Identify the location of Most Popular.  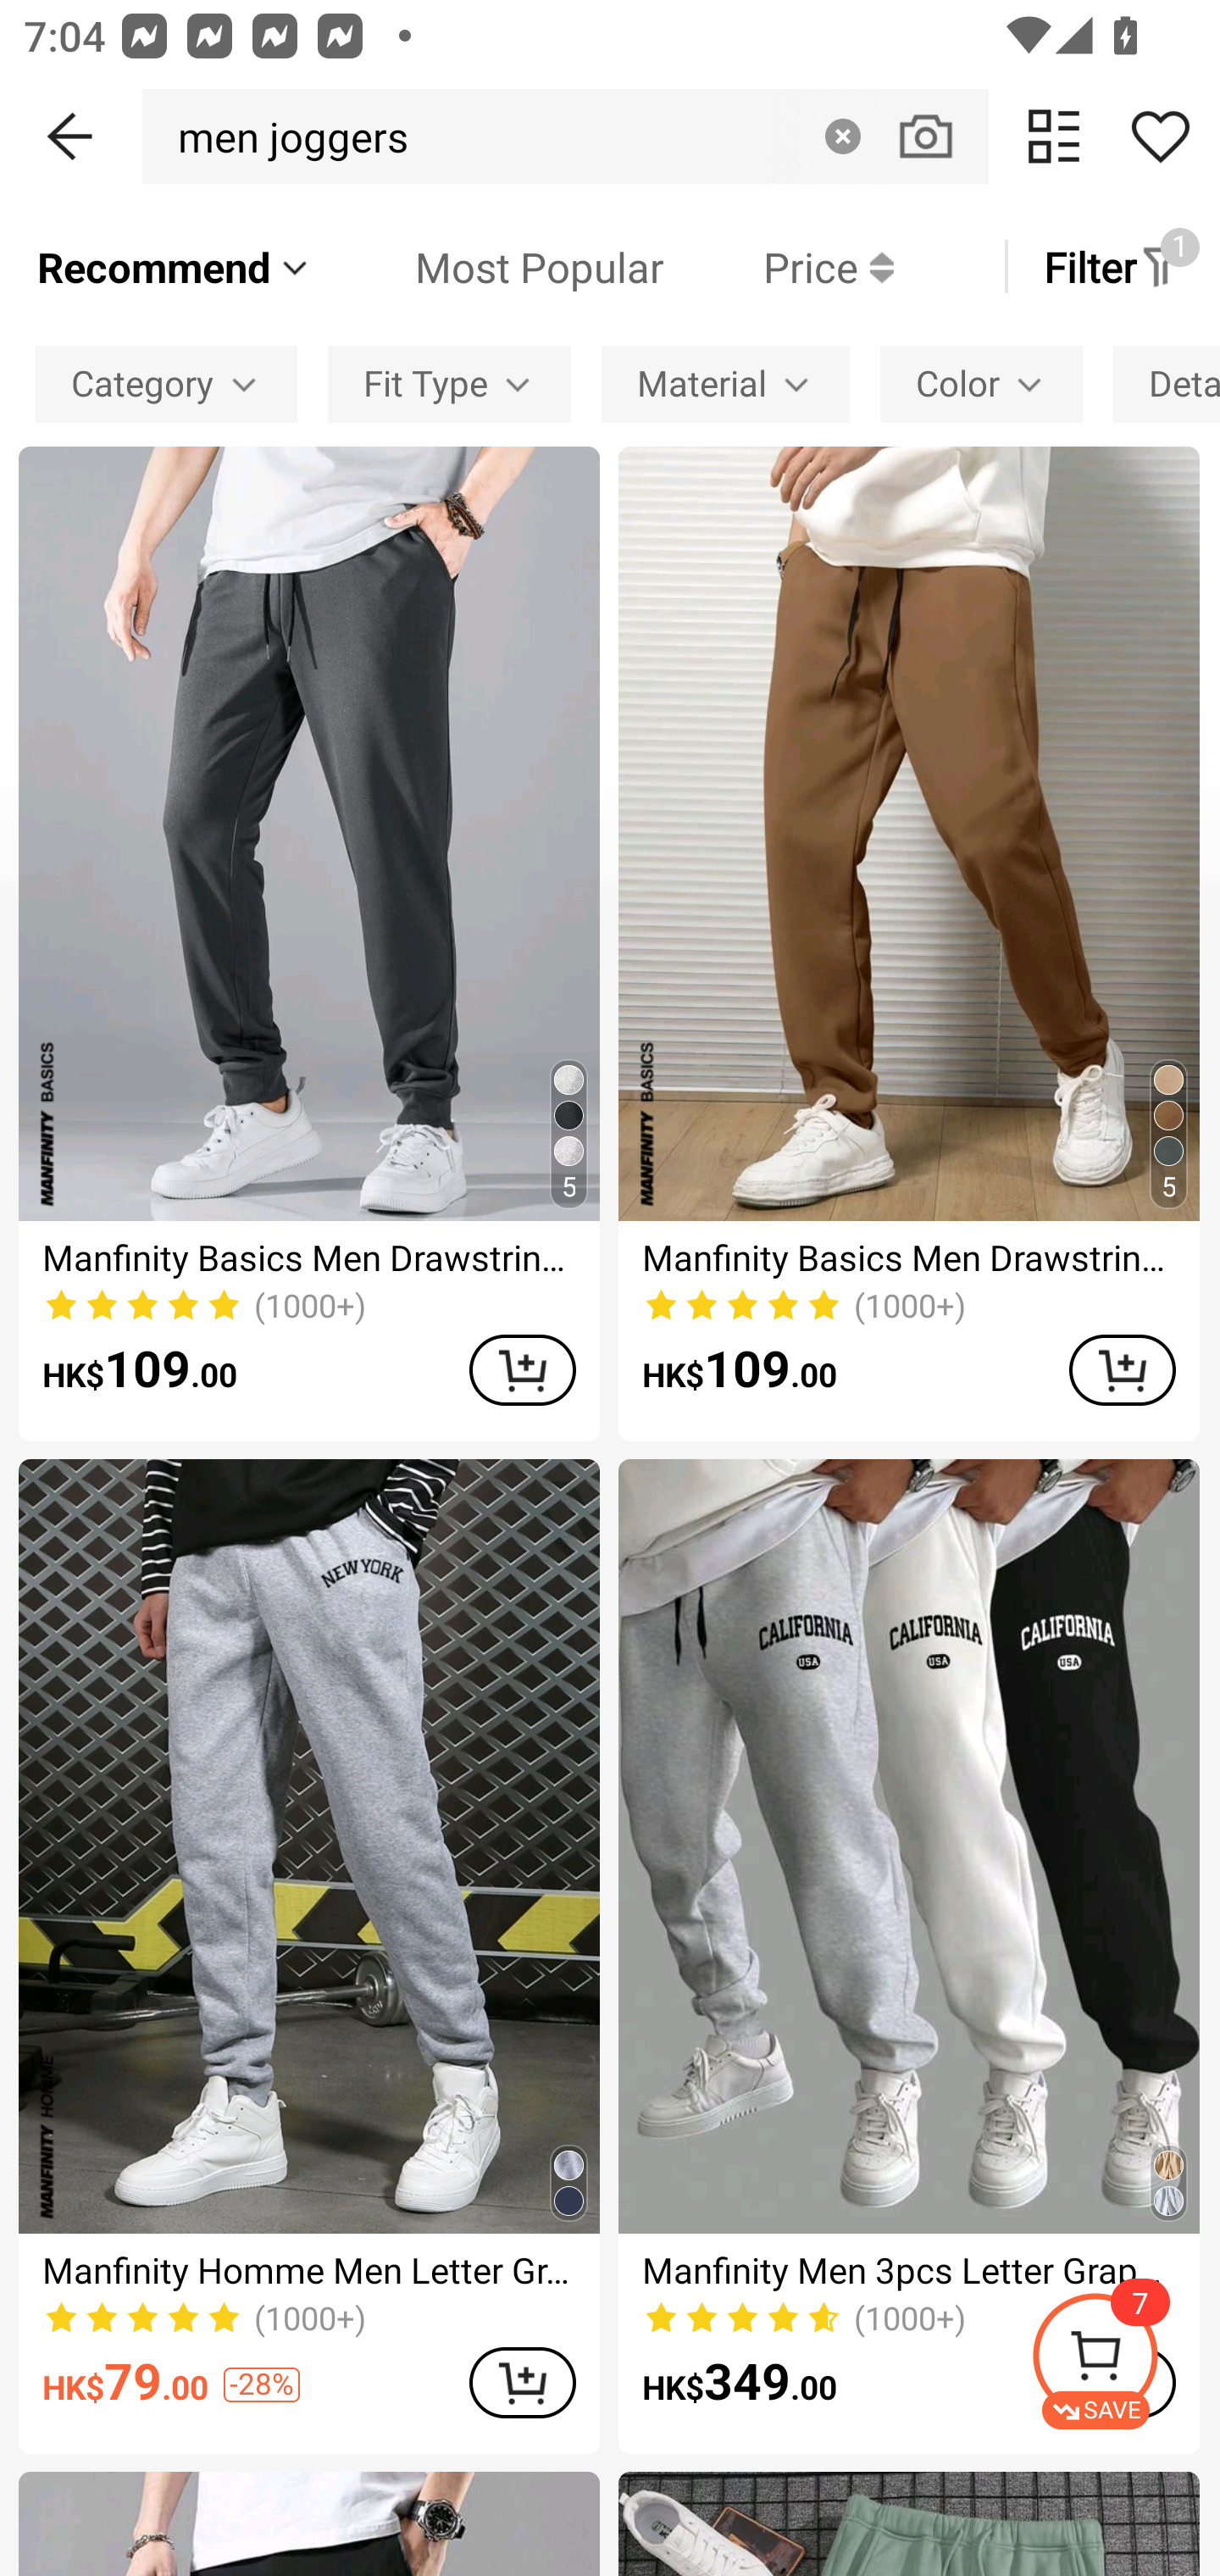
(489, 266).